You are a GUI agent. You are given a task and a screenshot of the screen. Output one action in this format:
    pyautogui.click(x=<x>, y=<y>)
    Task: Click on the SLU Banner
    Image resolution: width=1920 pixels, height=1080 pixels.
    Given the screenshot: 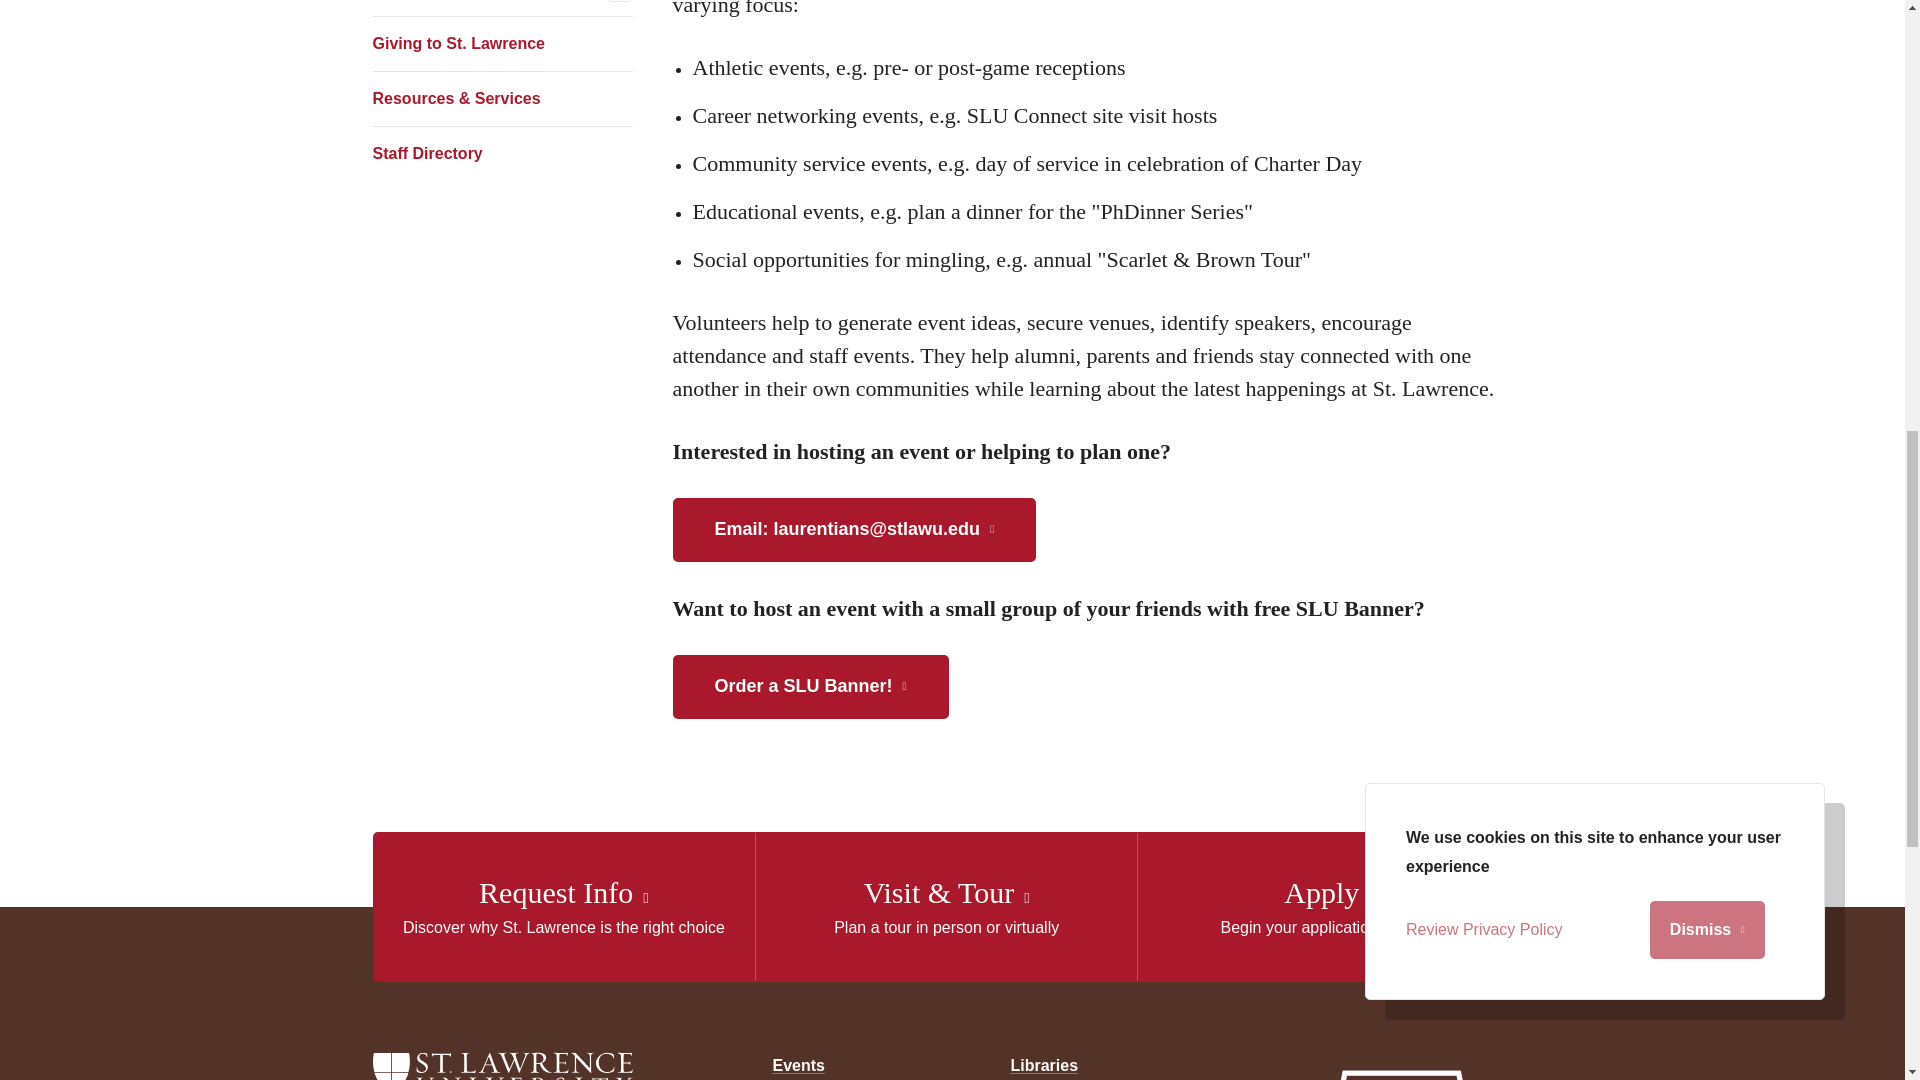 What is the action you would take?
    pyautogui.click(x=810, y=686)
    